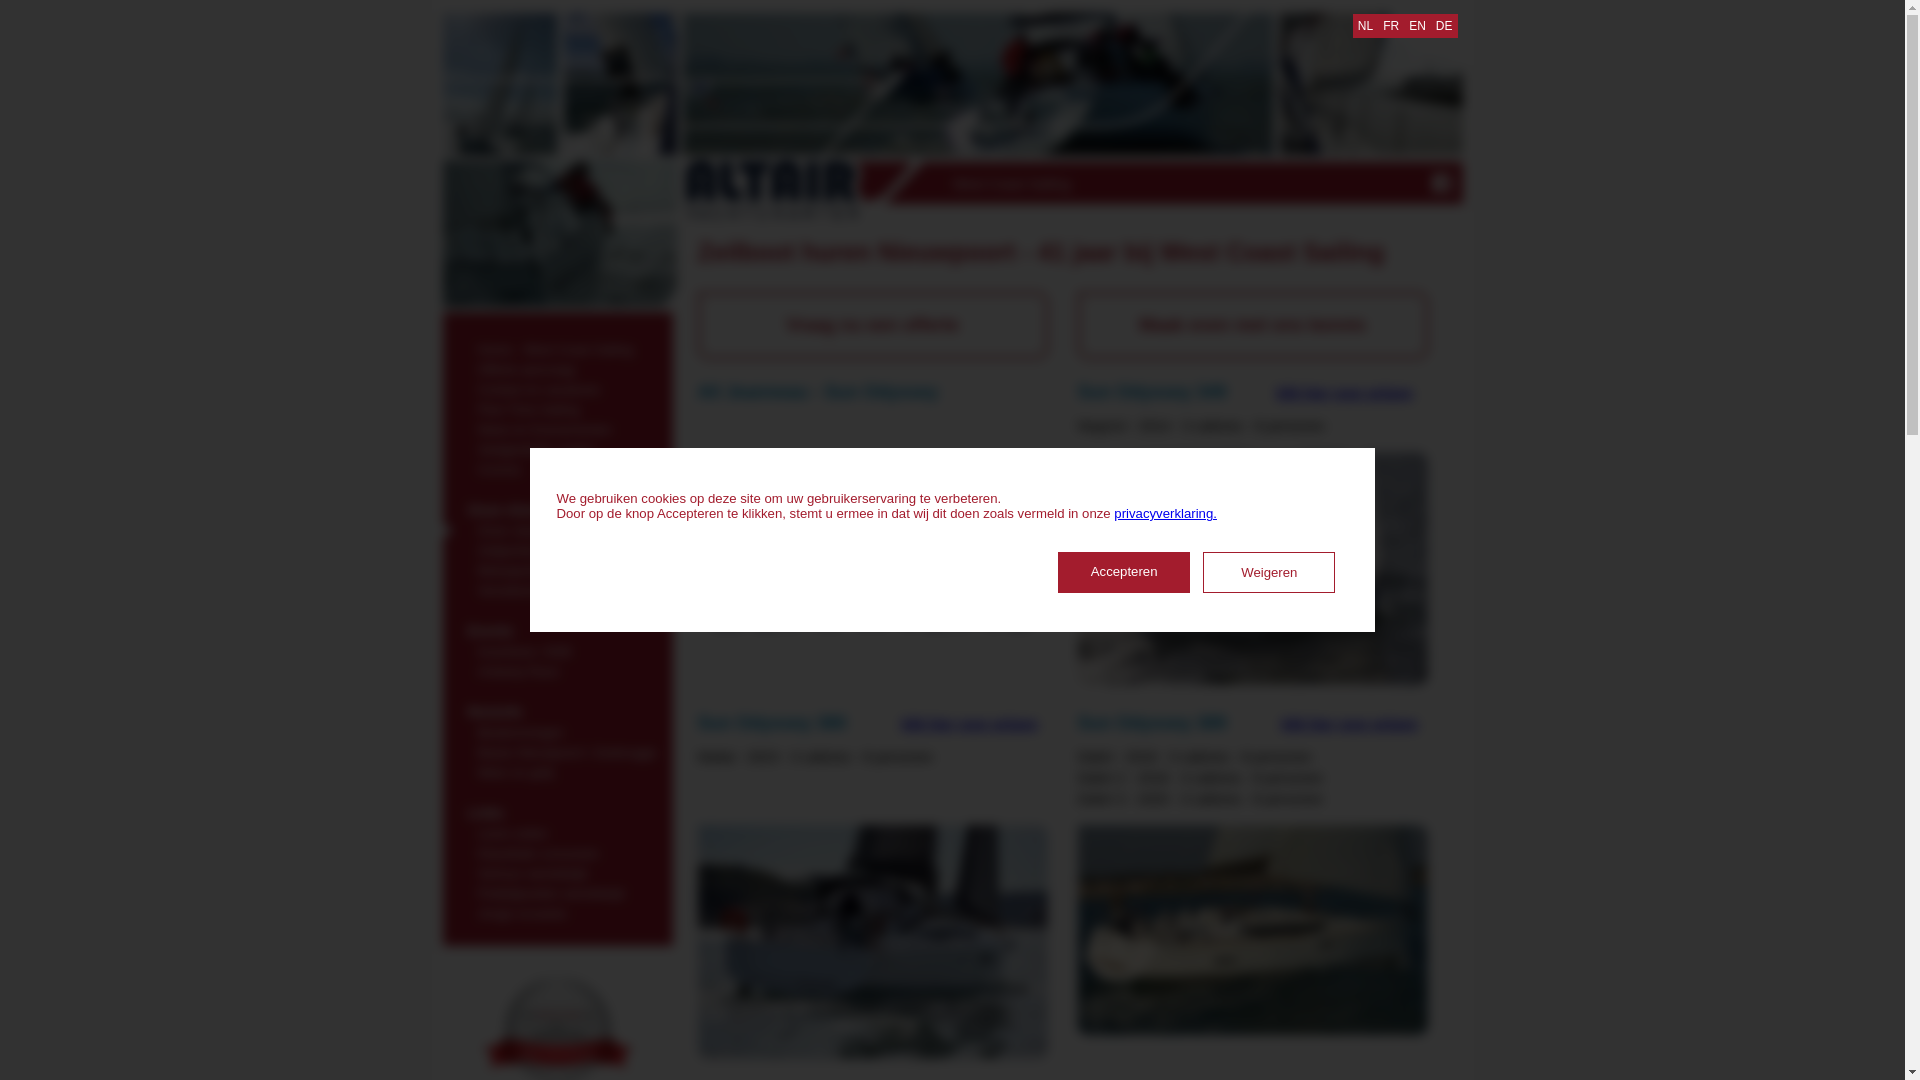  What do you see at coordinates (970, 724) in the screenshot?
I see `klik hier voor prijzen` at bounding box center [970, 724].